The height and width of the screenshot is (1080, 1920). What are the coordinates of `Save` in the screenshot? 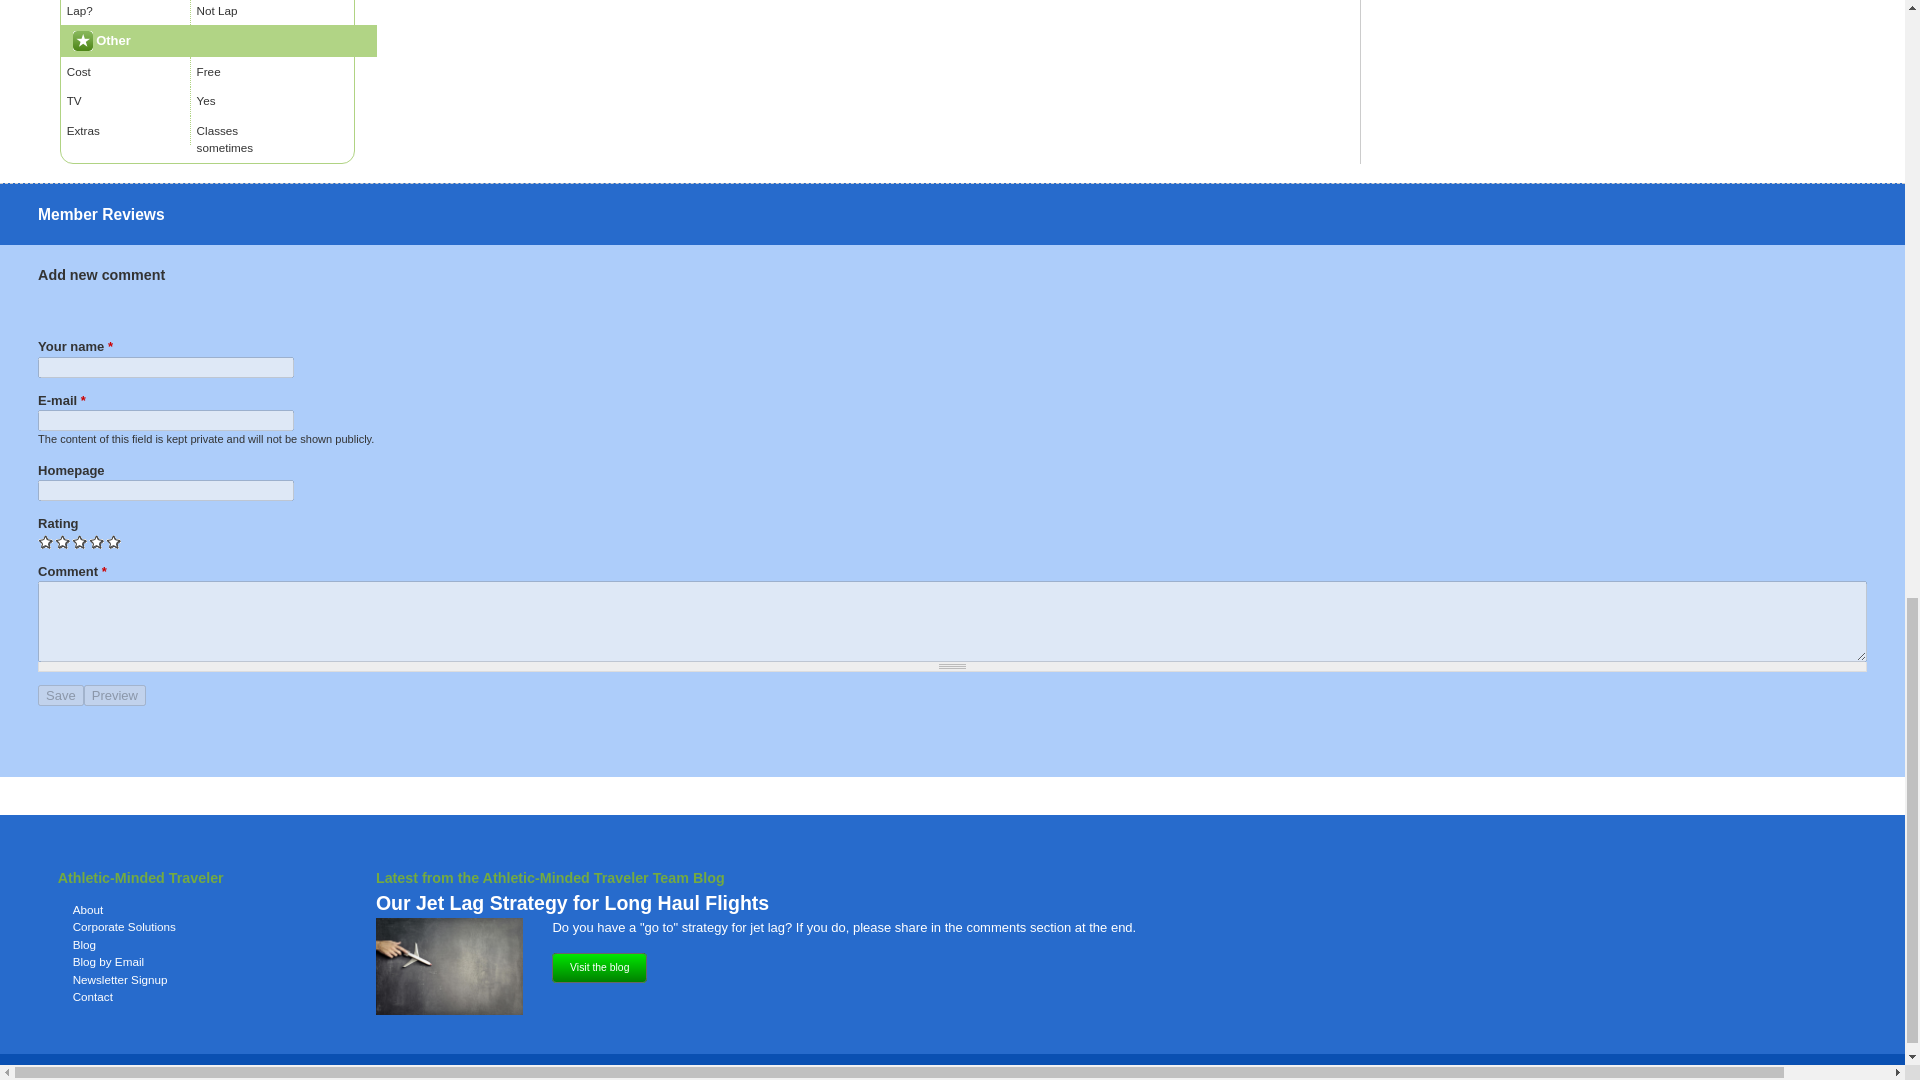 It's located at (61, 695).